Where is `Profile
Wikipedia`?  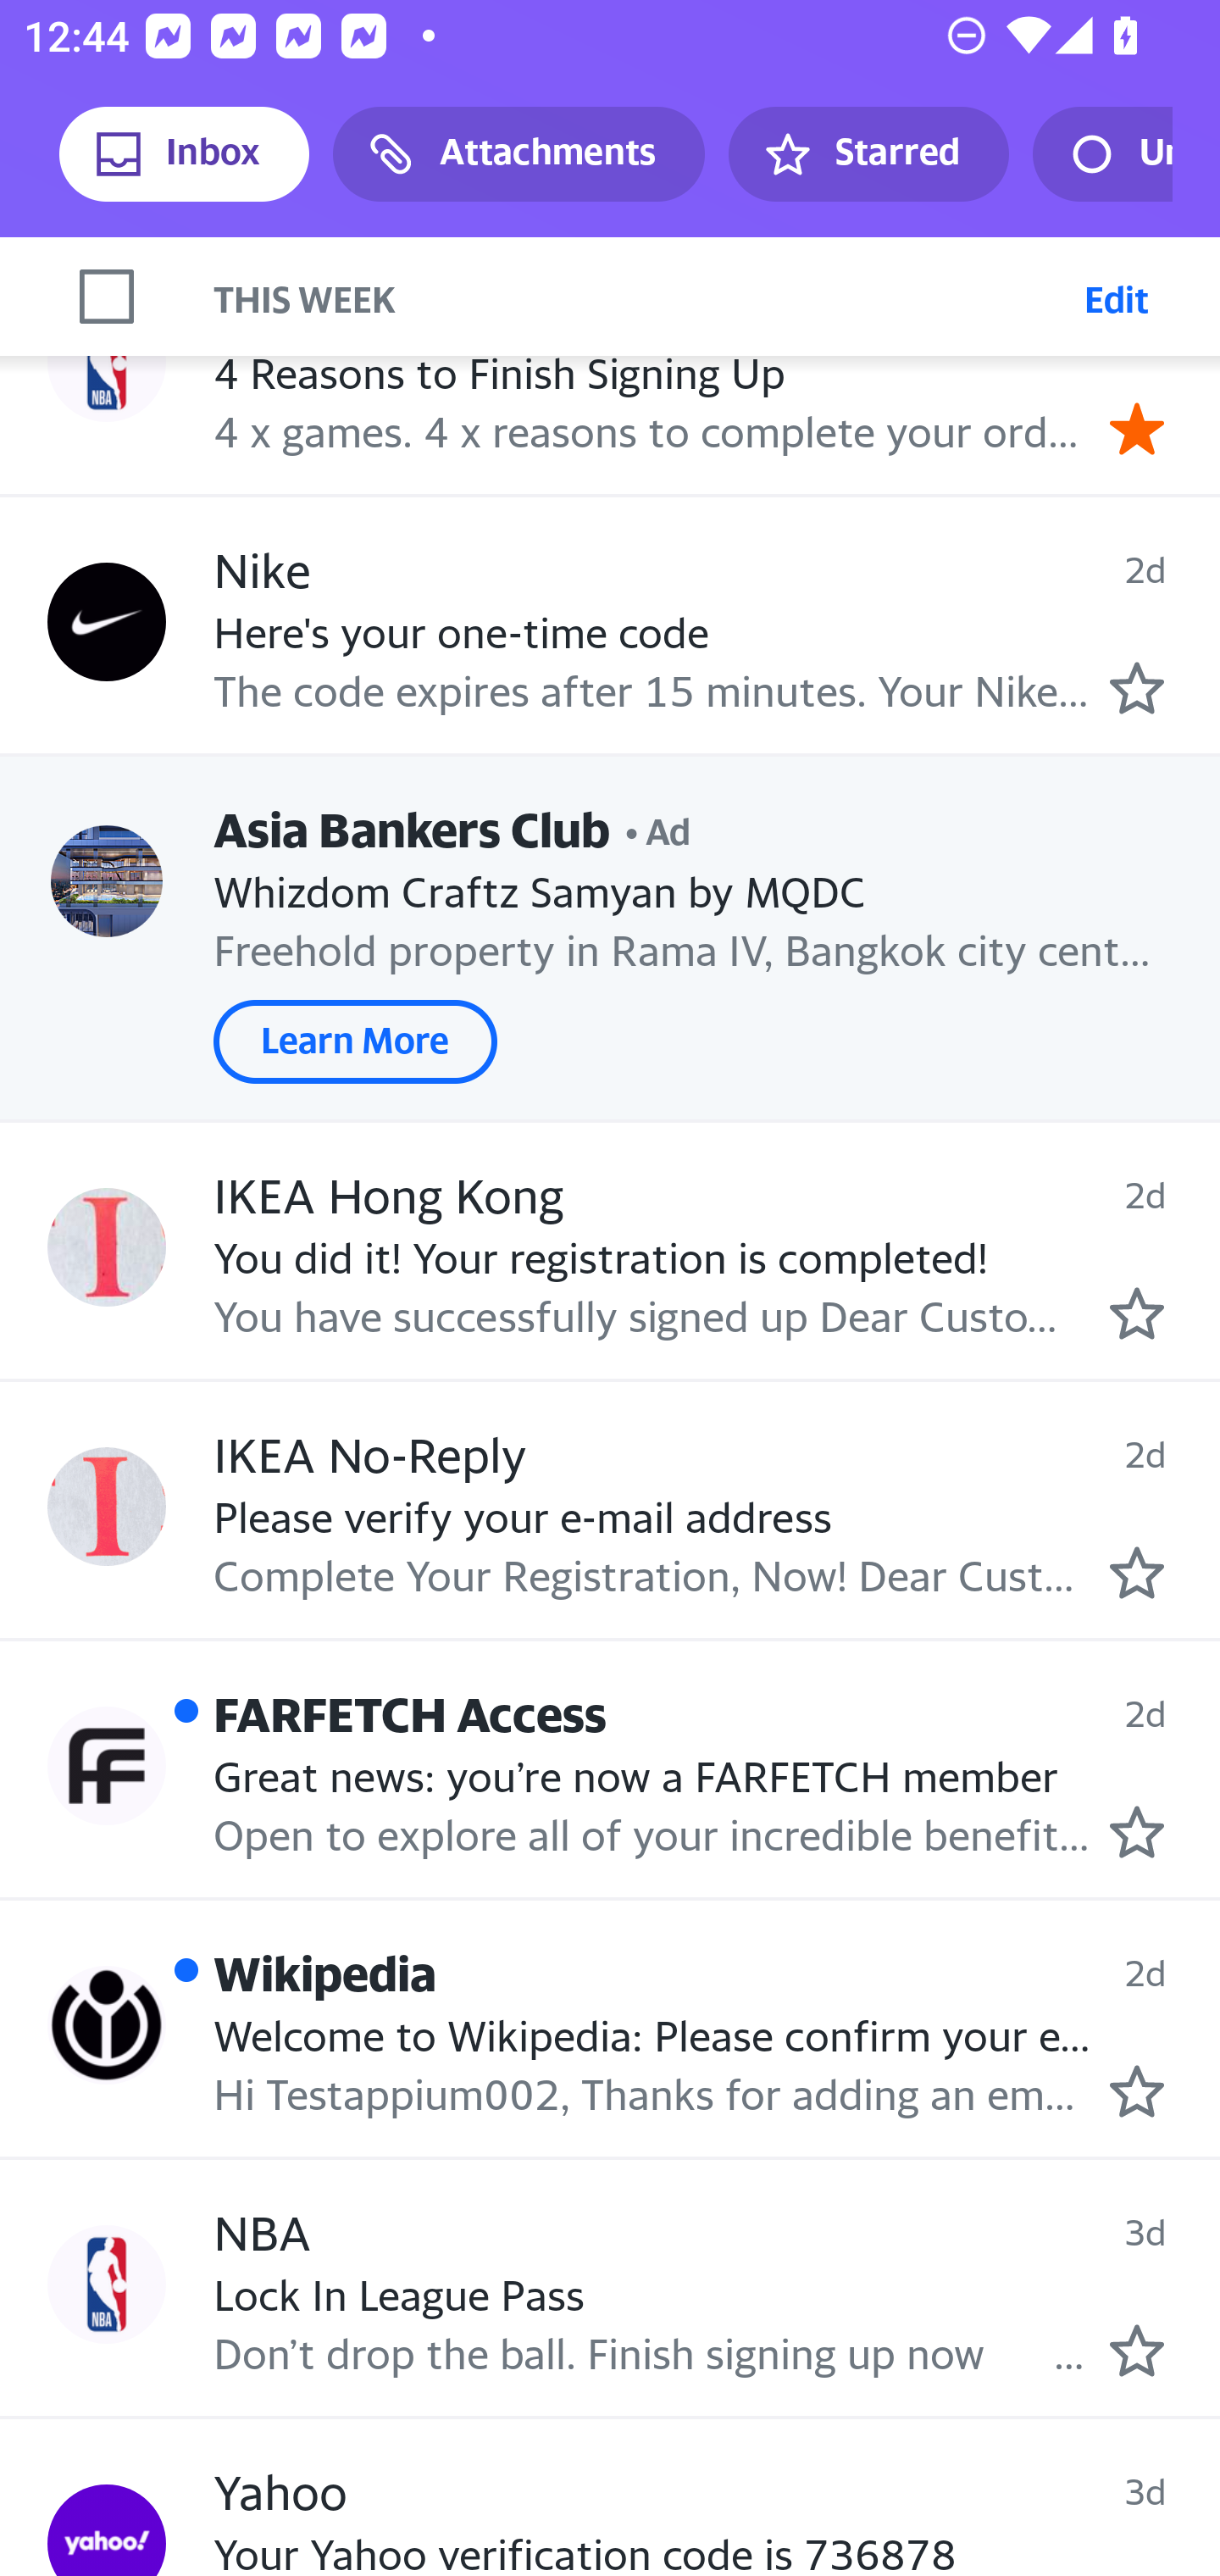 Profile
Wikipedia is located at coordinates (107, 2024).